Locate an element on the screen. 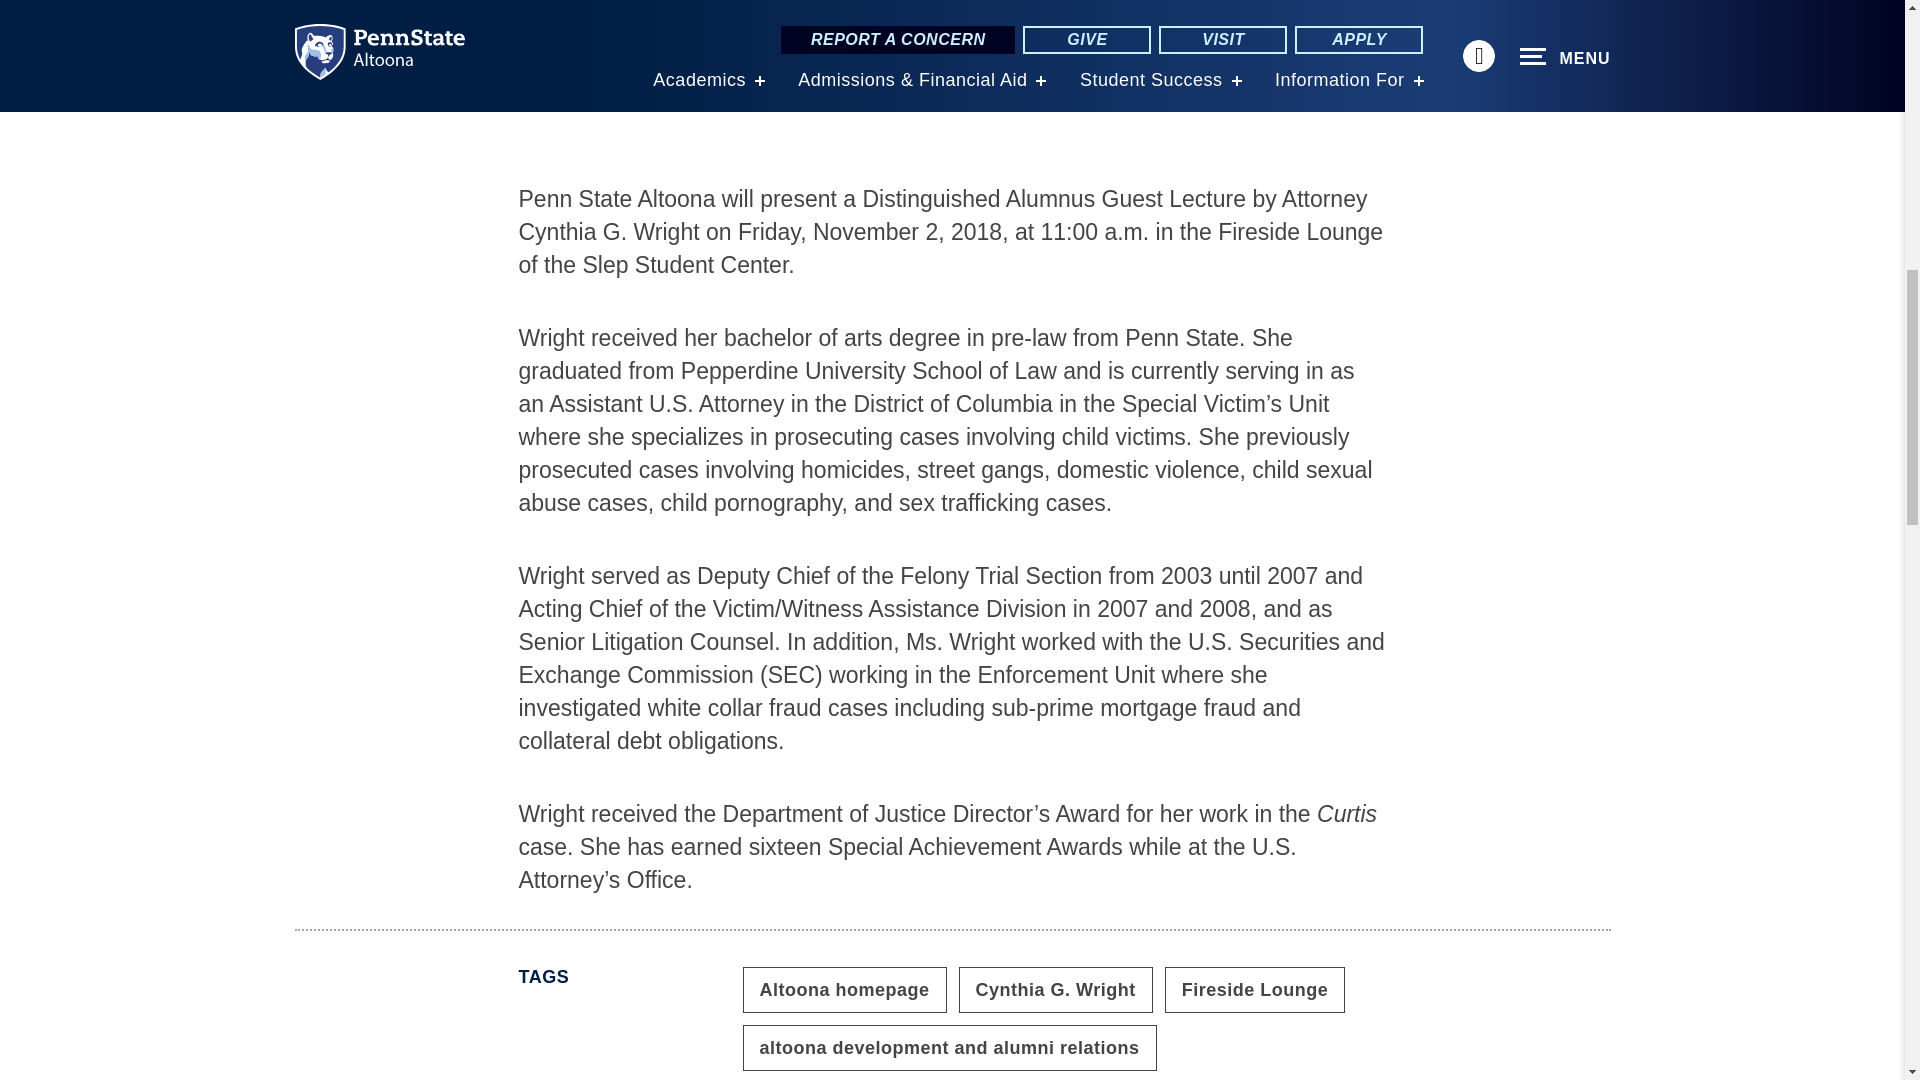  Content tagged with Fireside Lounge is located at coordinates (1255, 990).